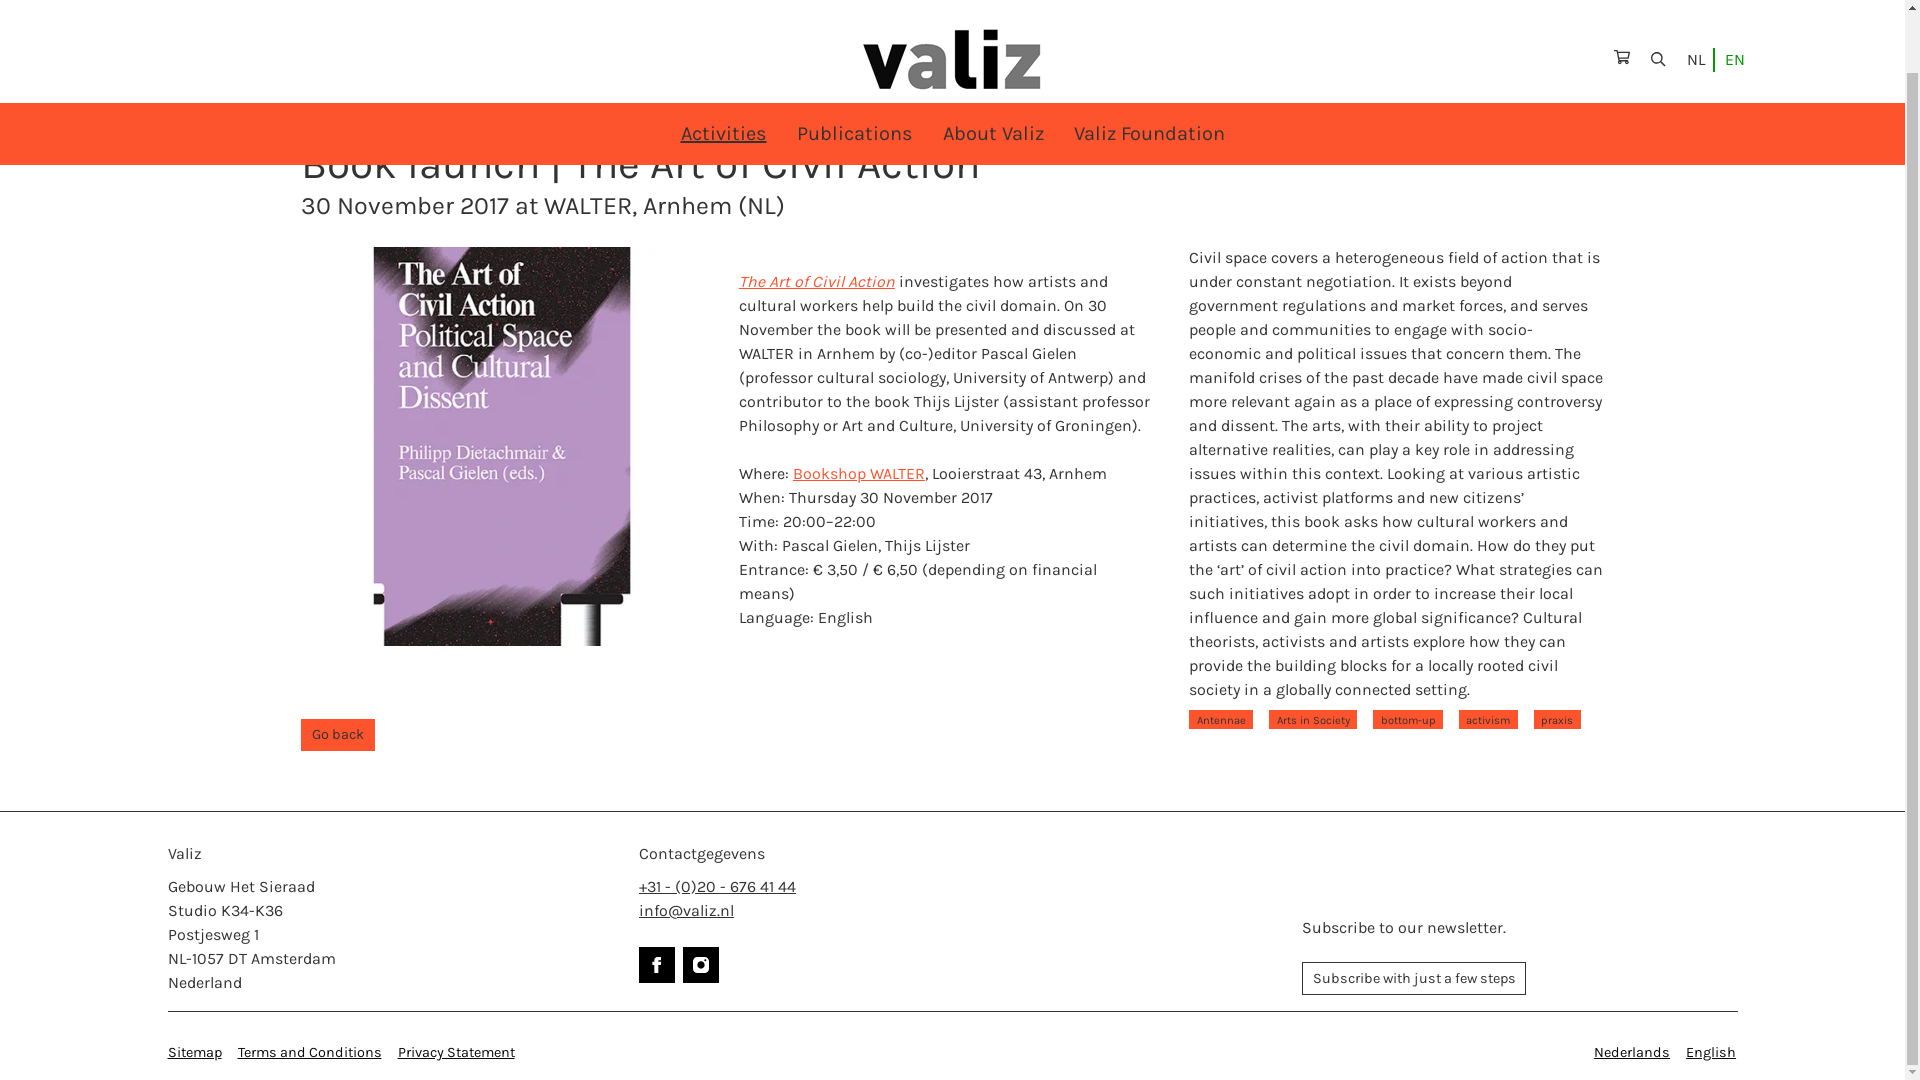 The width and height of the screenshot is (1920, 1080). Describe the element at coordinates (310, 1052) in the screenshot. I see `Terms and Conditions` at that location.